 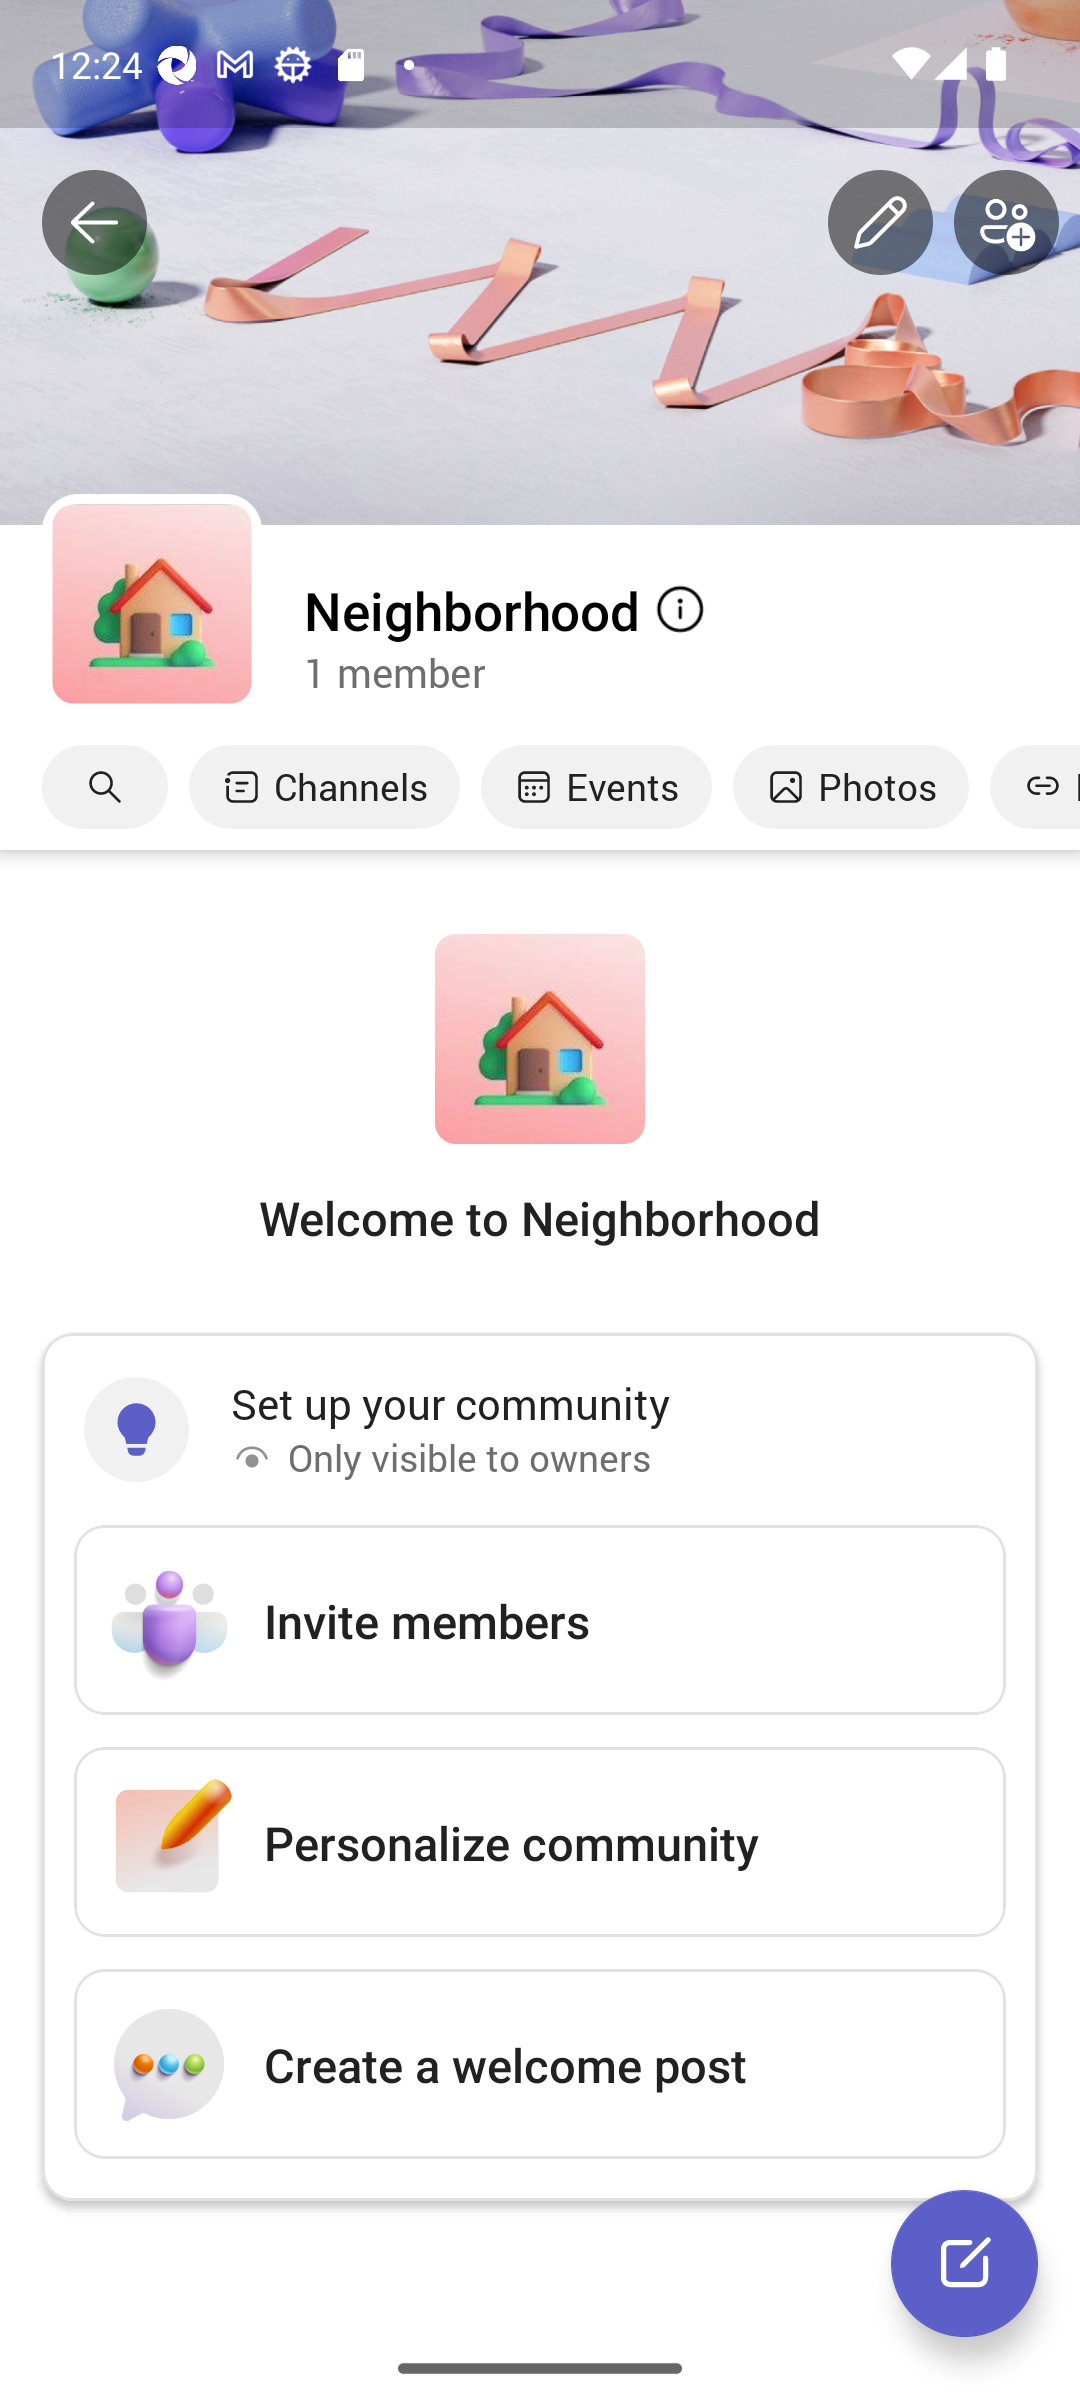 What do you see at coordinates (1006, 223) in the screenshot?
I see `Add members` at bounding box center [1006, 223].